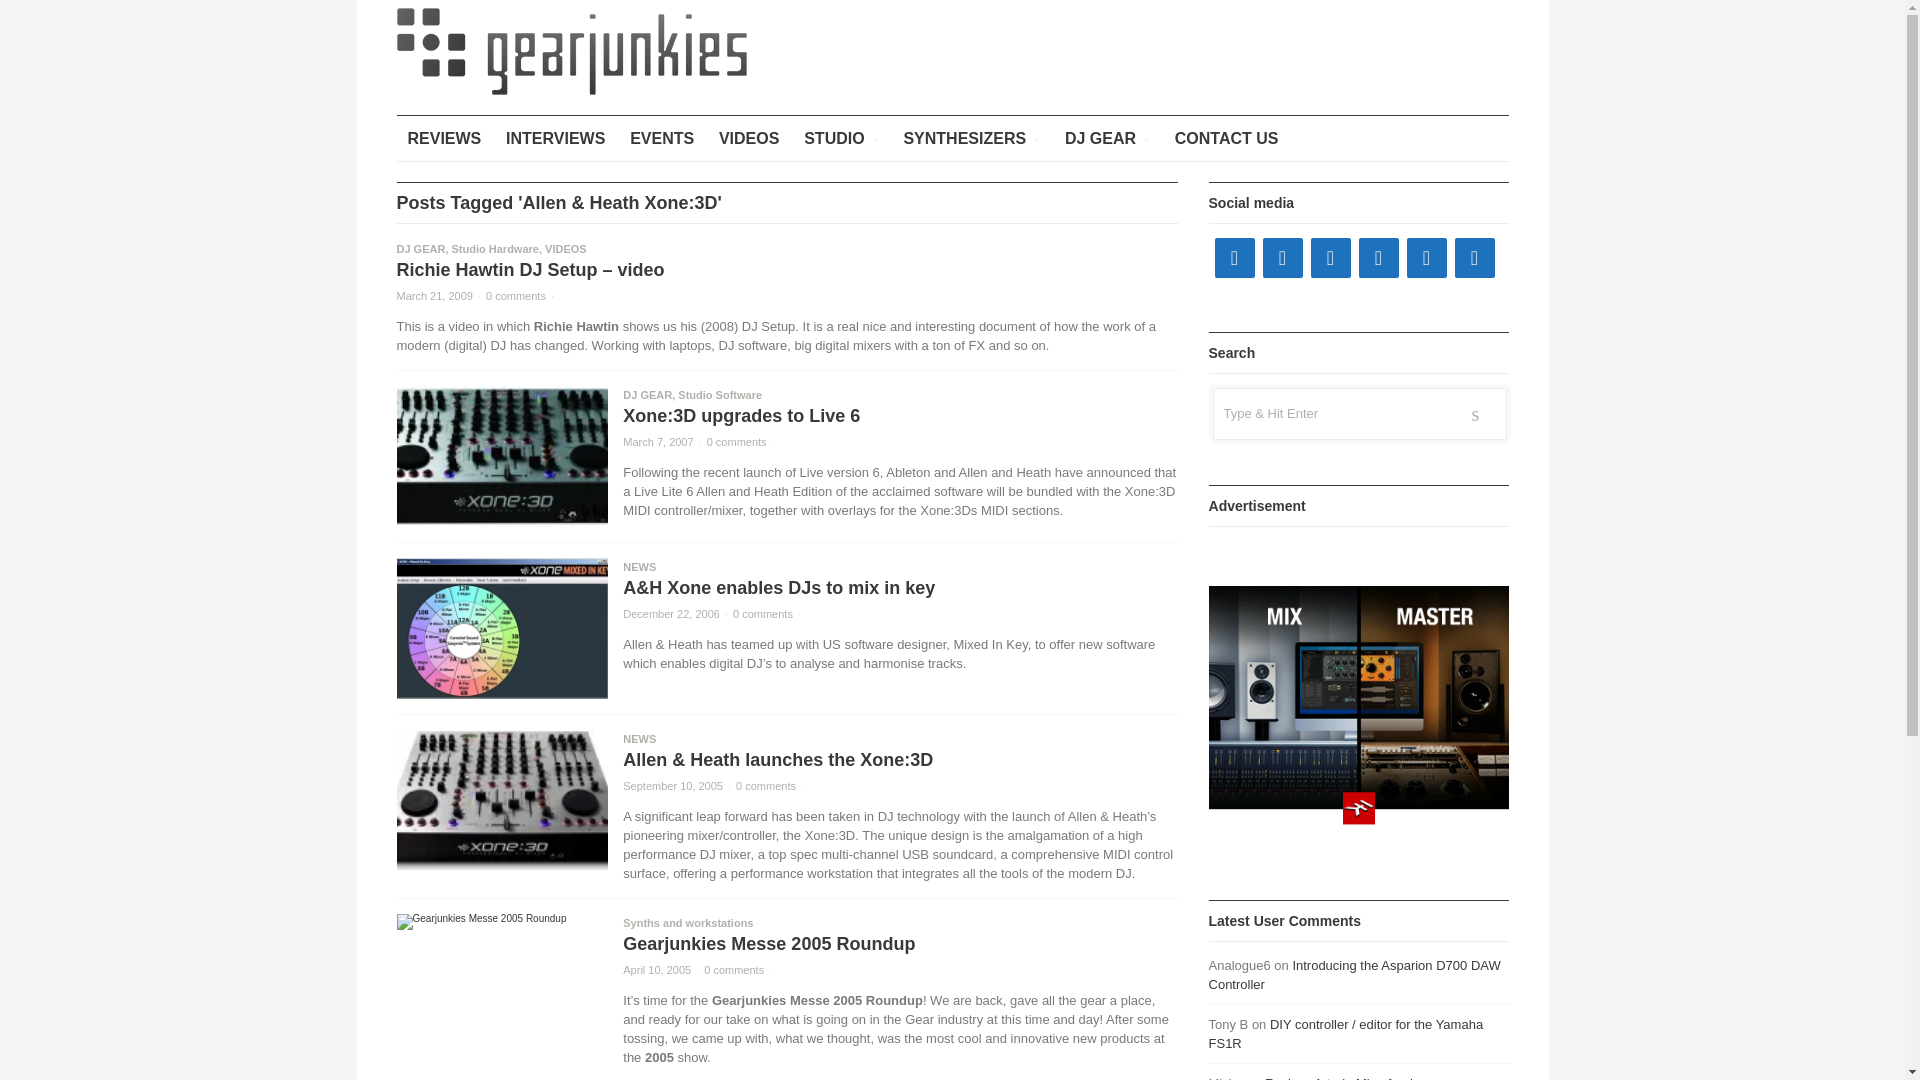  What do you see at coordinates (639, 739) in the screenshot?
I see `NEWS` at bounding box center [639, 739].